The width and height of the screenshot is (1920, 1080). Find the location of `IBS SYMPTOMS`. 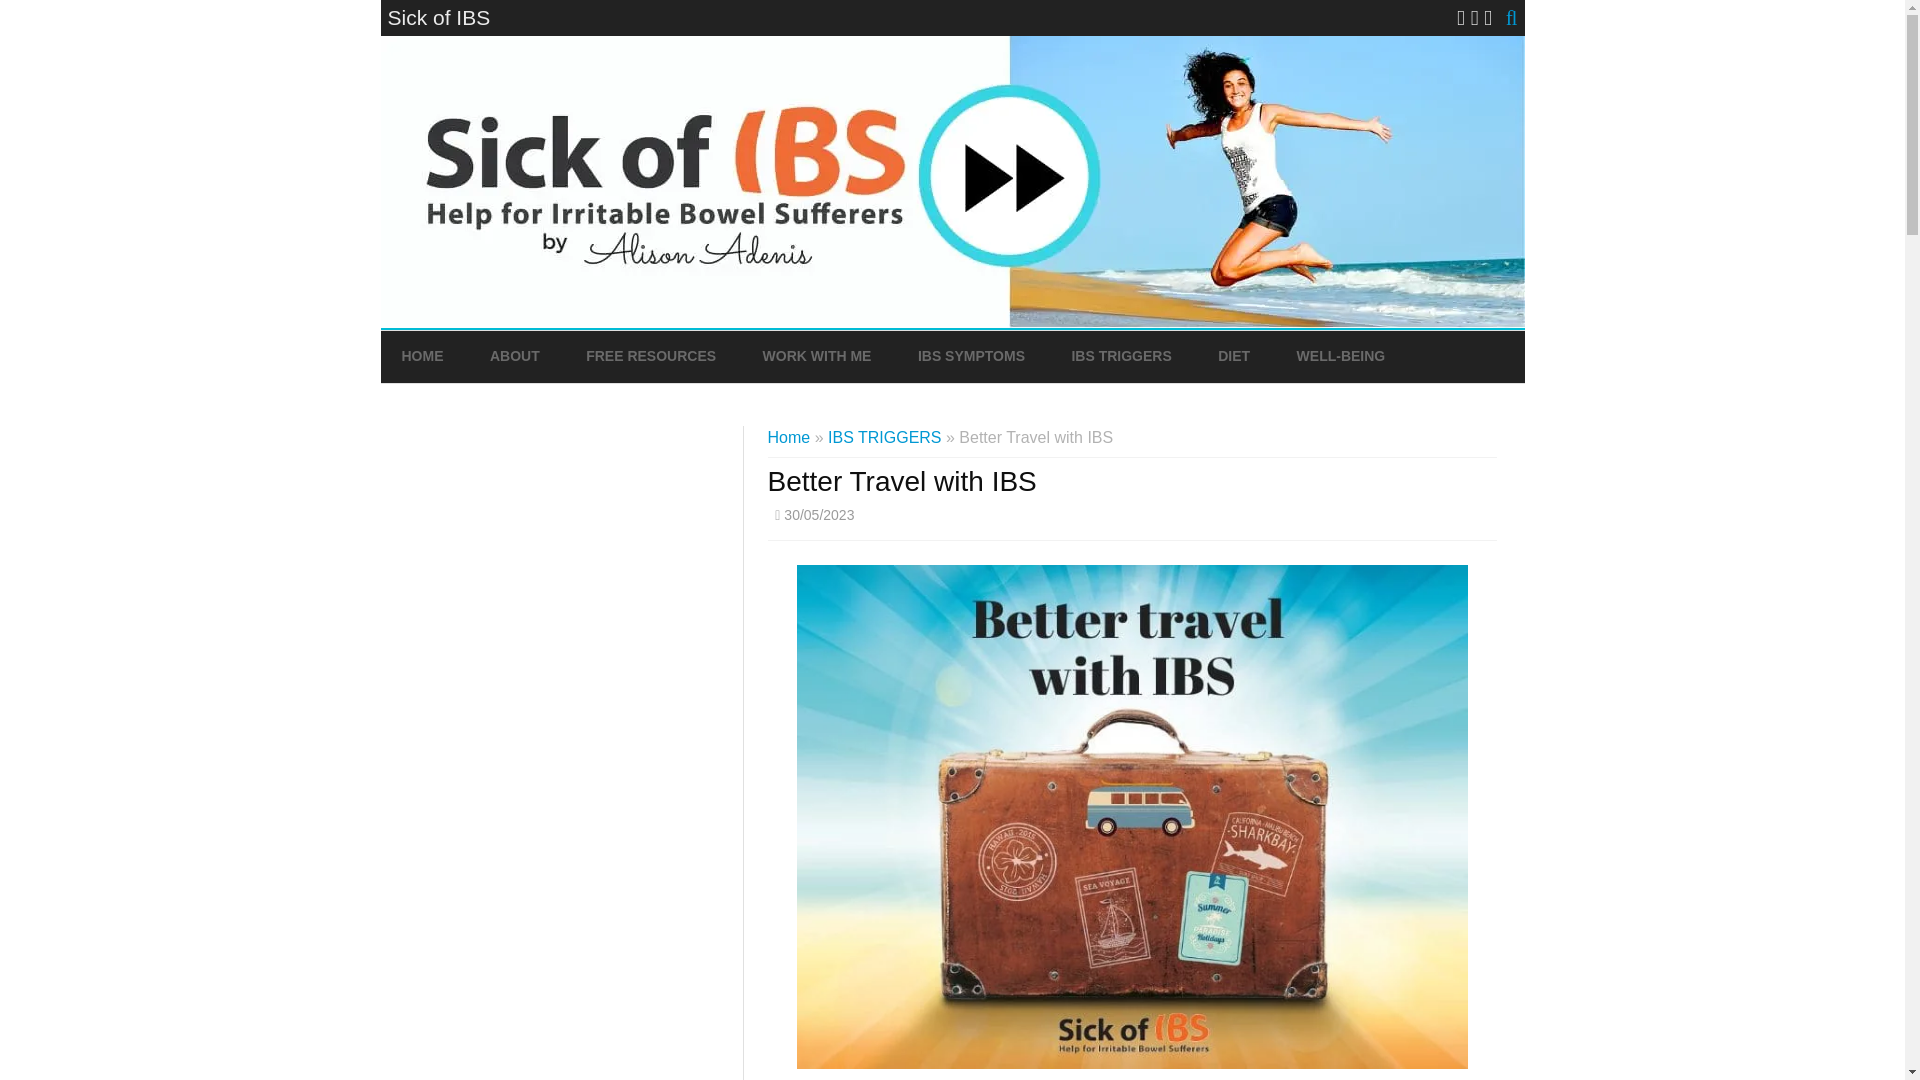

IBS SYMPTOMS is located at coordinates (971, 356).